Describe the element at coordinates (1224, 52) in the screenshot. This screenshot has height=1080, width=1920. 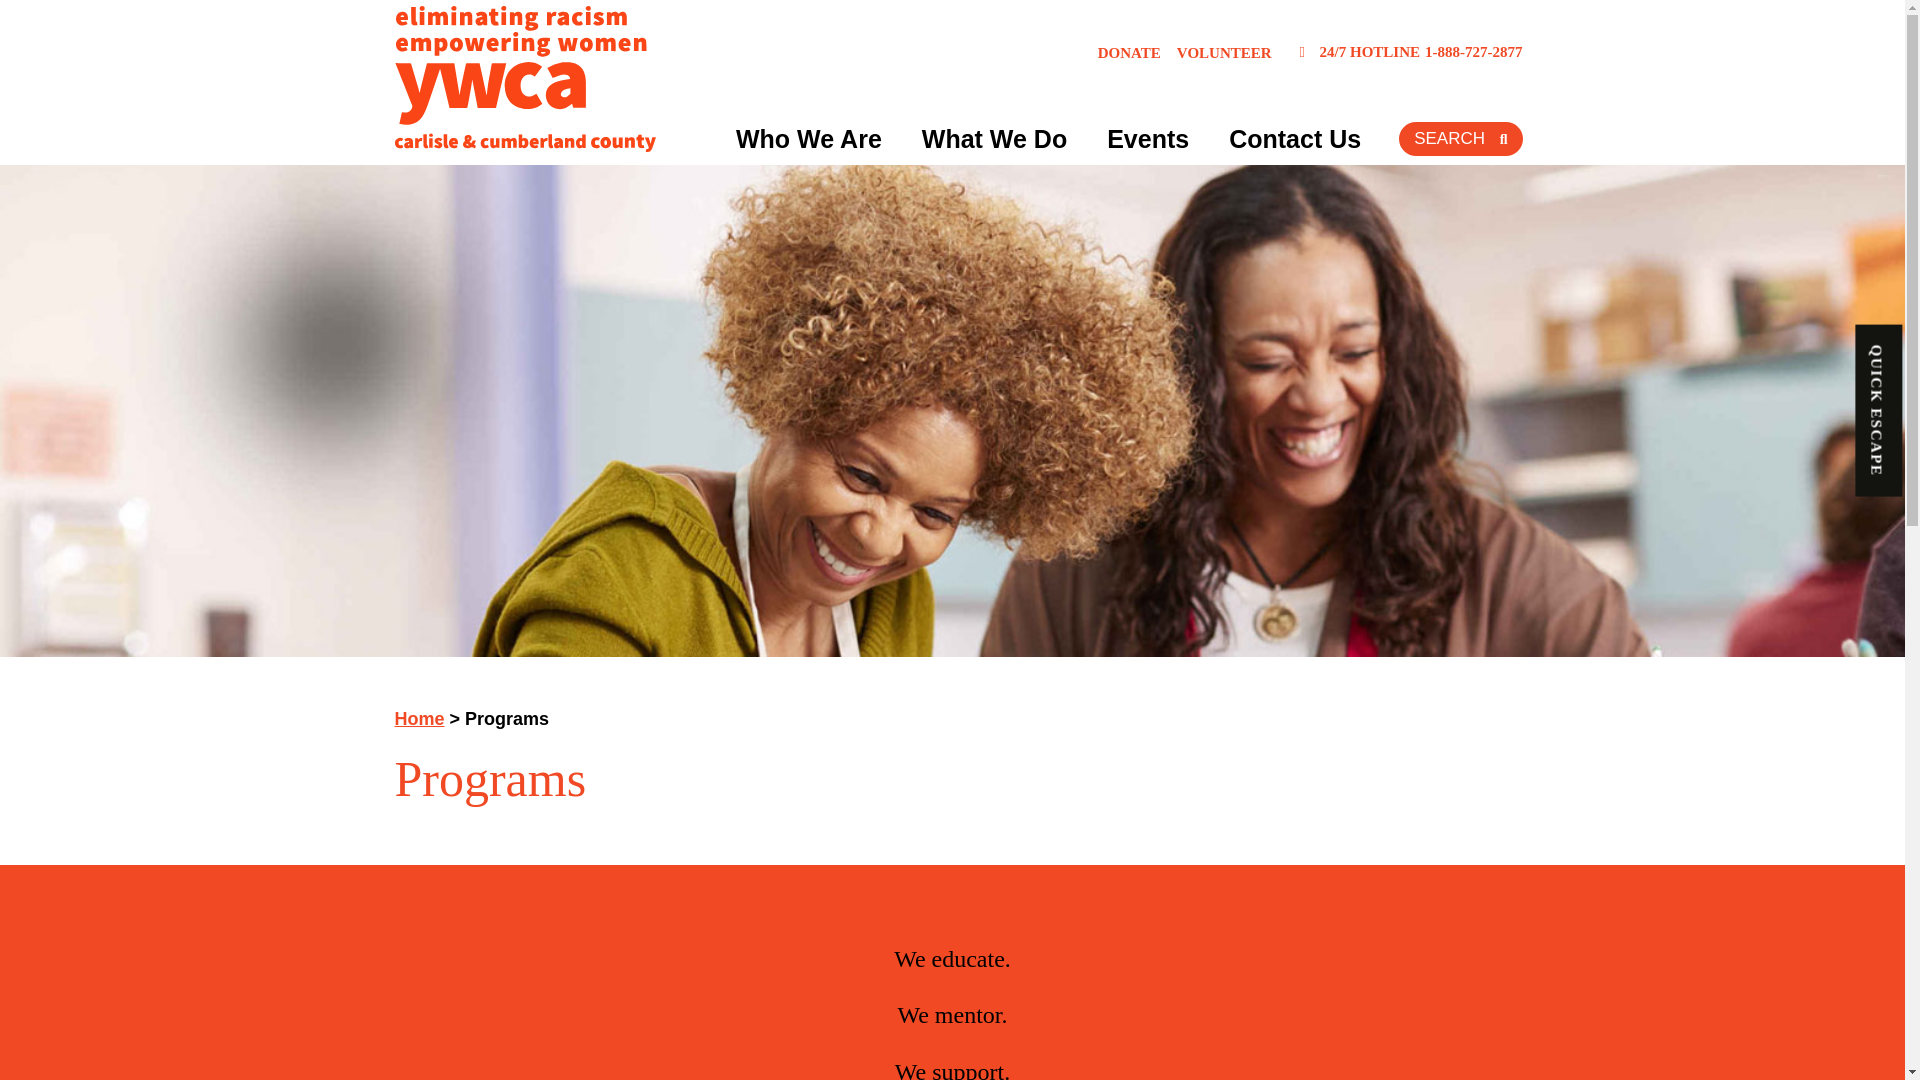
I see `VOLUNTEER` at that location.